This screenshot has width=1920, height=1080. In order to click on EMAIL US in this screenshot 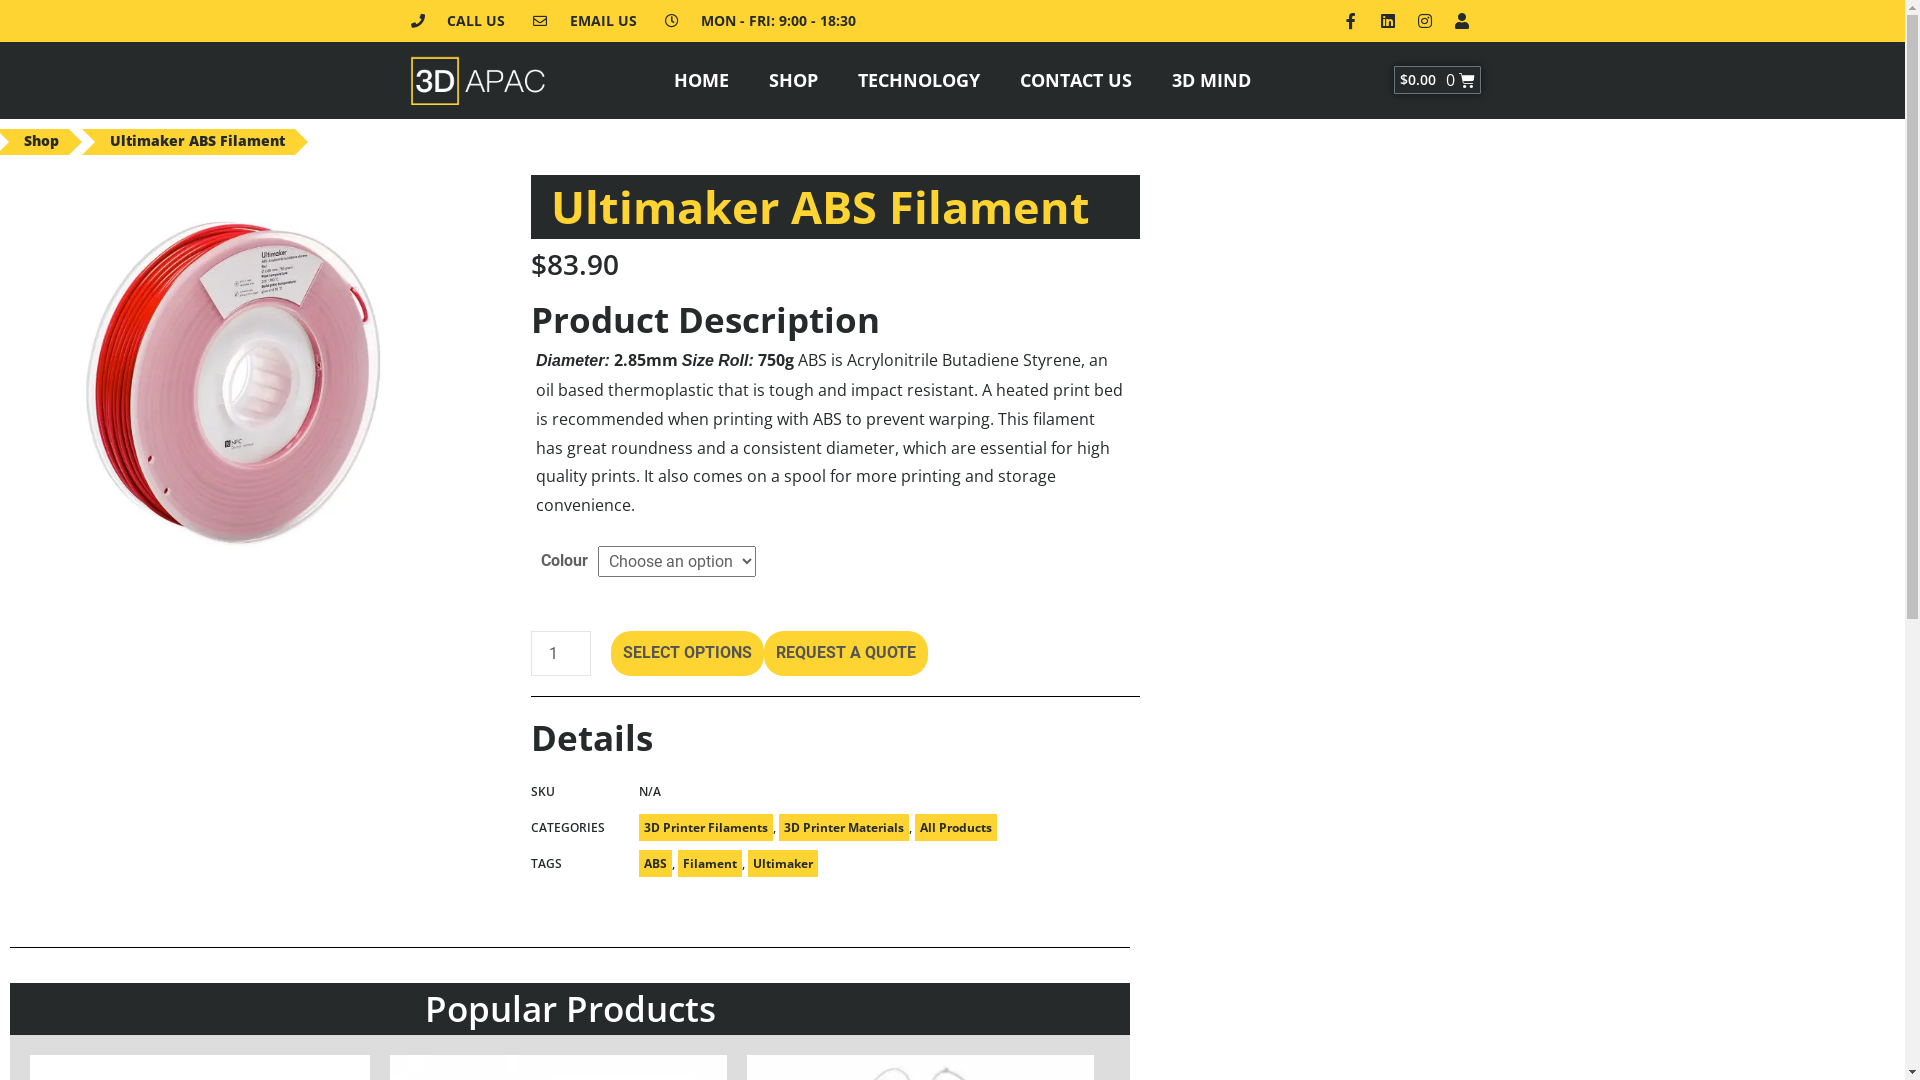, I will do `click(585, 21)`.